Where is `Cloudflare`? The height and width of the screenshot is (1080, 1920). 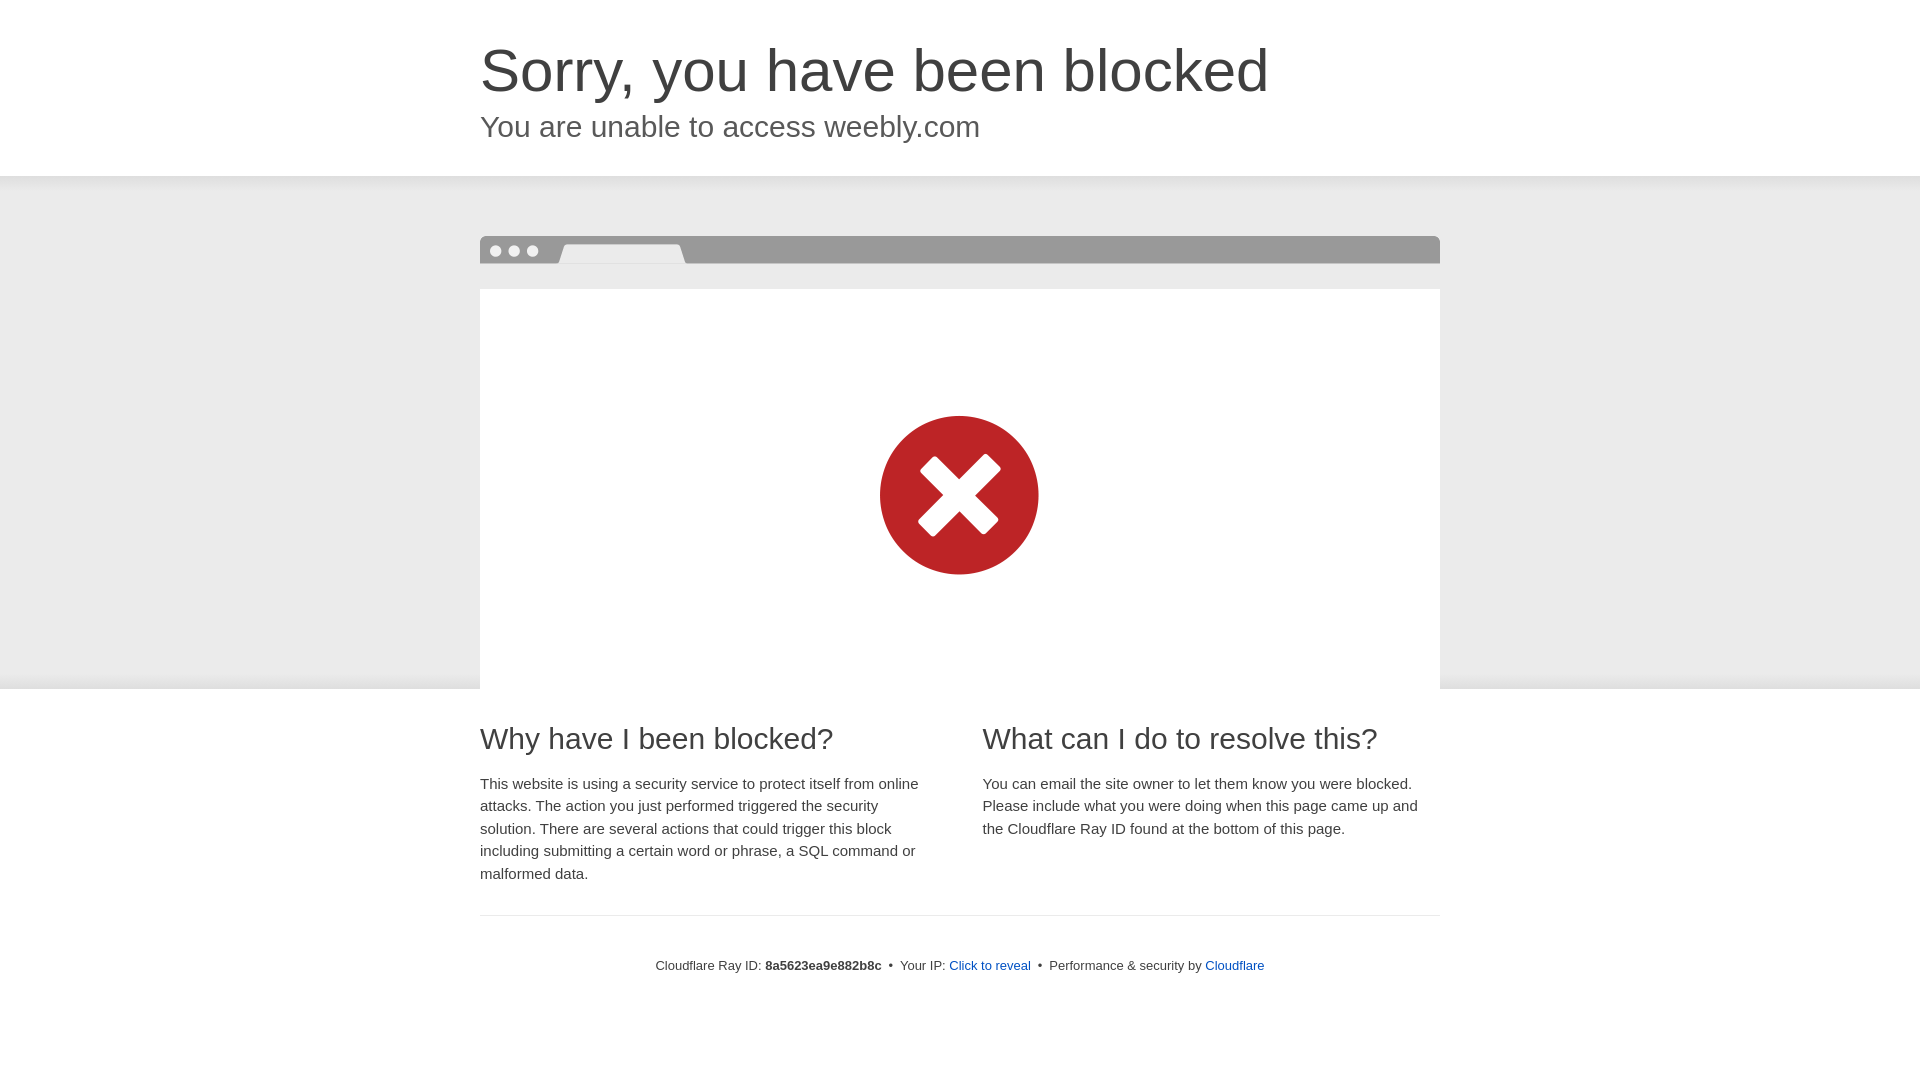
Cloudflare is located at coordinates (1234, 965).